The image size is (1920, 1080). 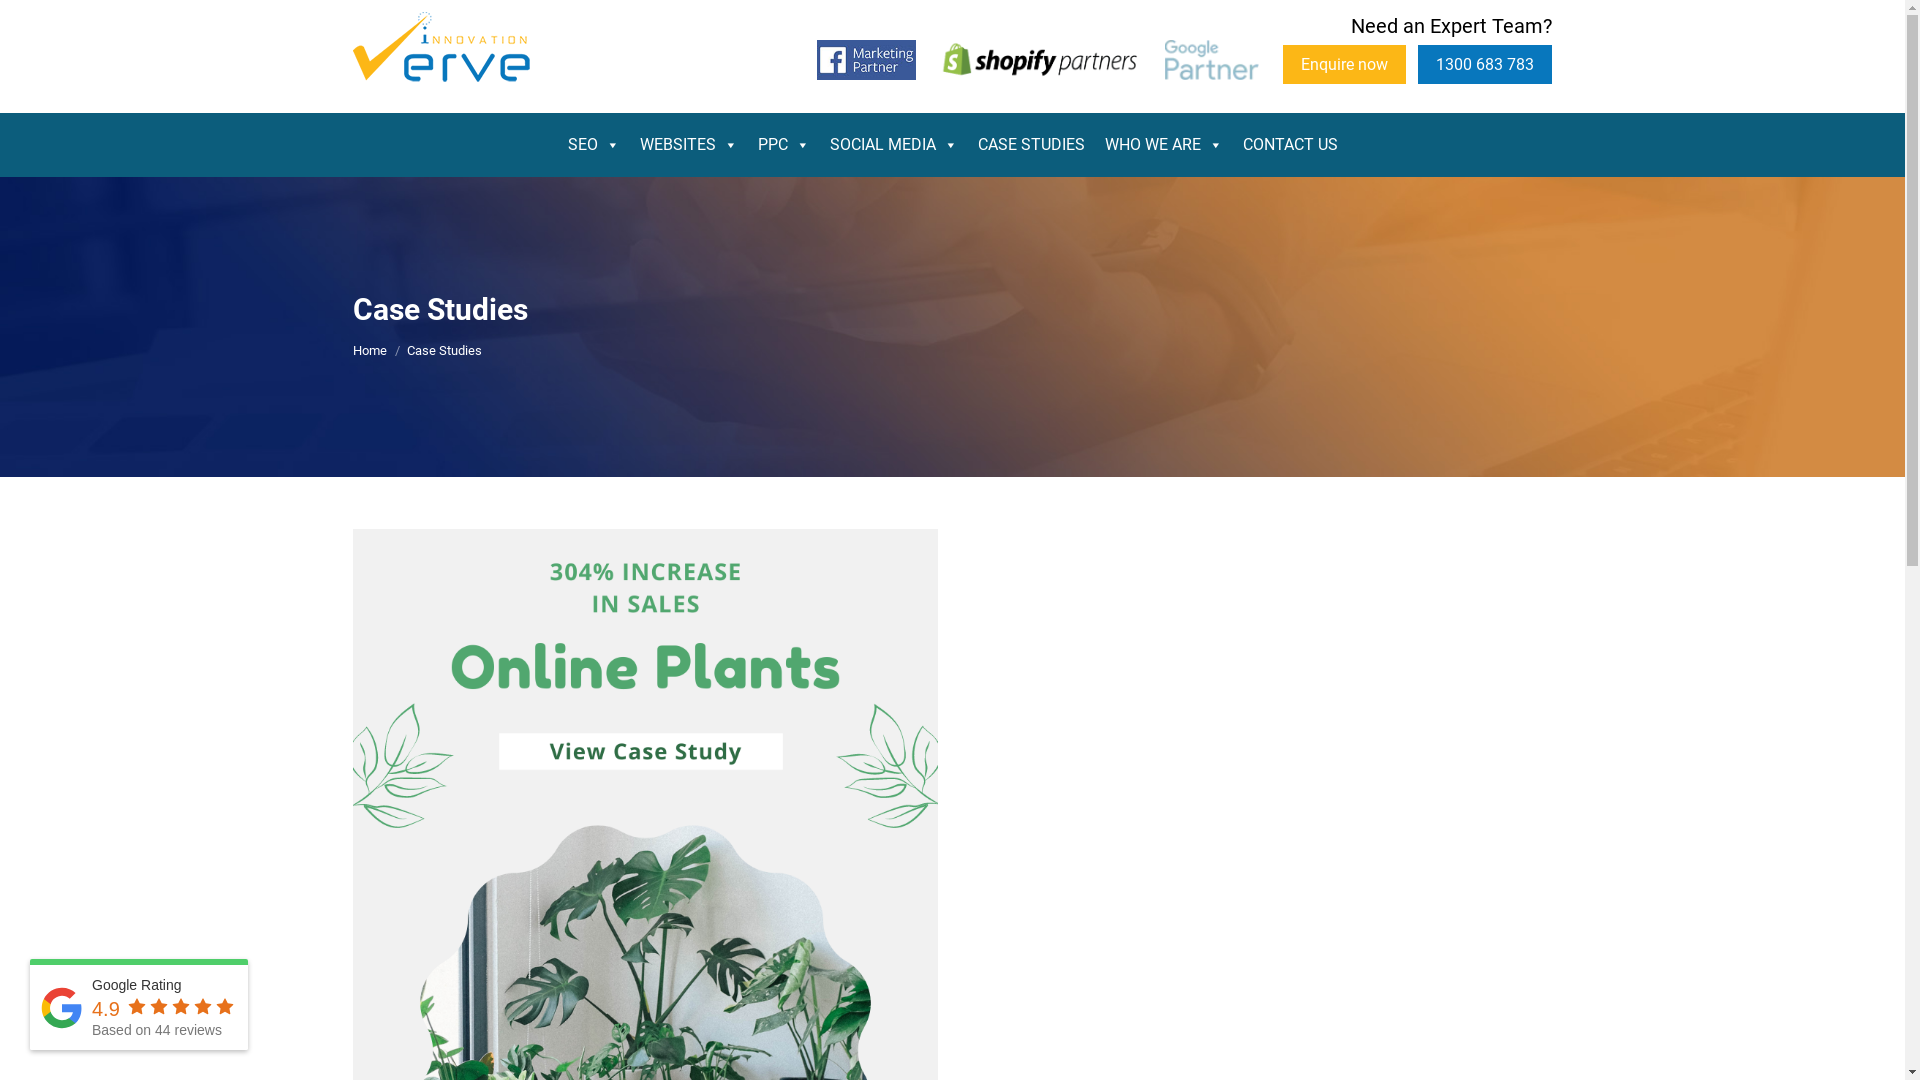 What do you see at coordinates (1485, 64) in the screenshot?
I see `1300 683 783` at bounding box center [1485, 64].